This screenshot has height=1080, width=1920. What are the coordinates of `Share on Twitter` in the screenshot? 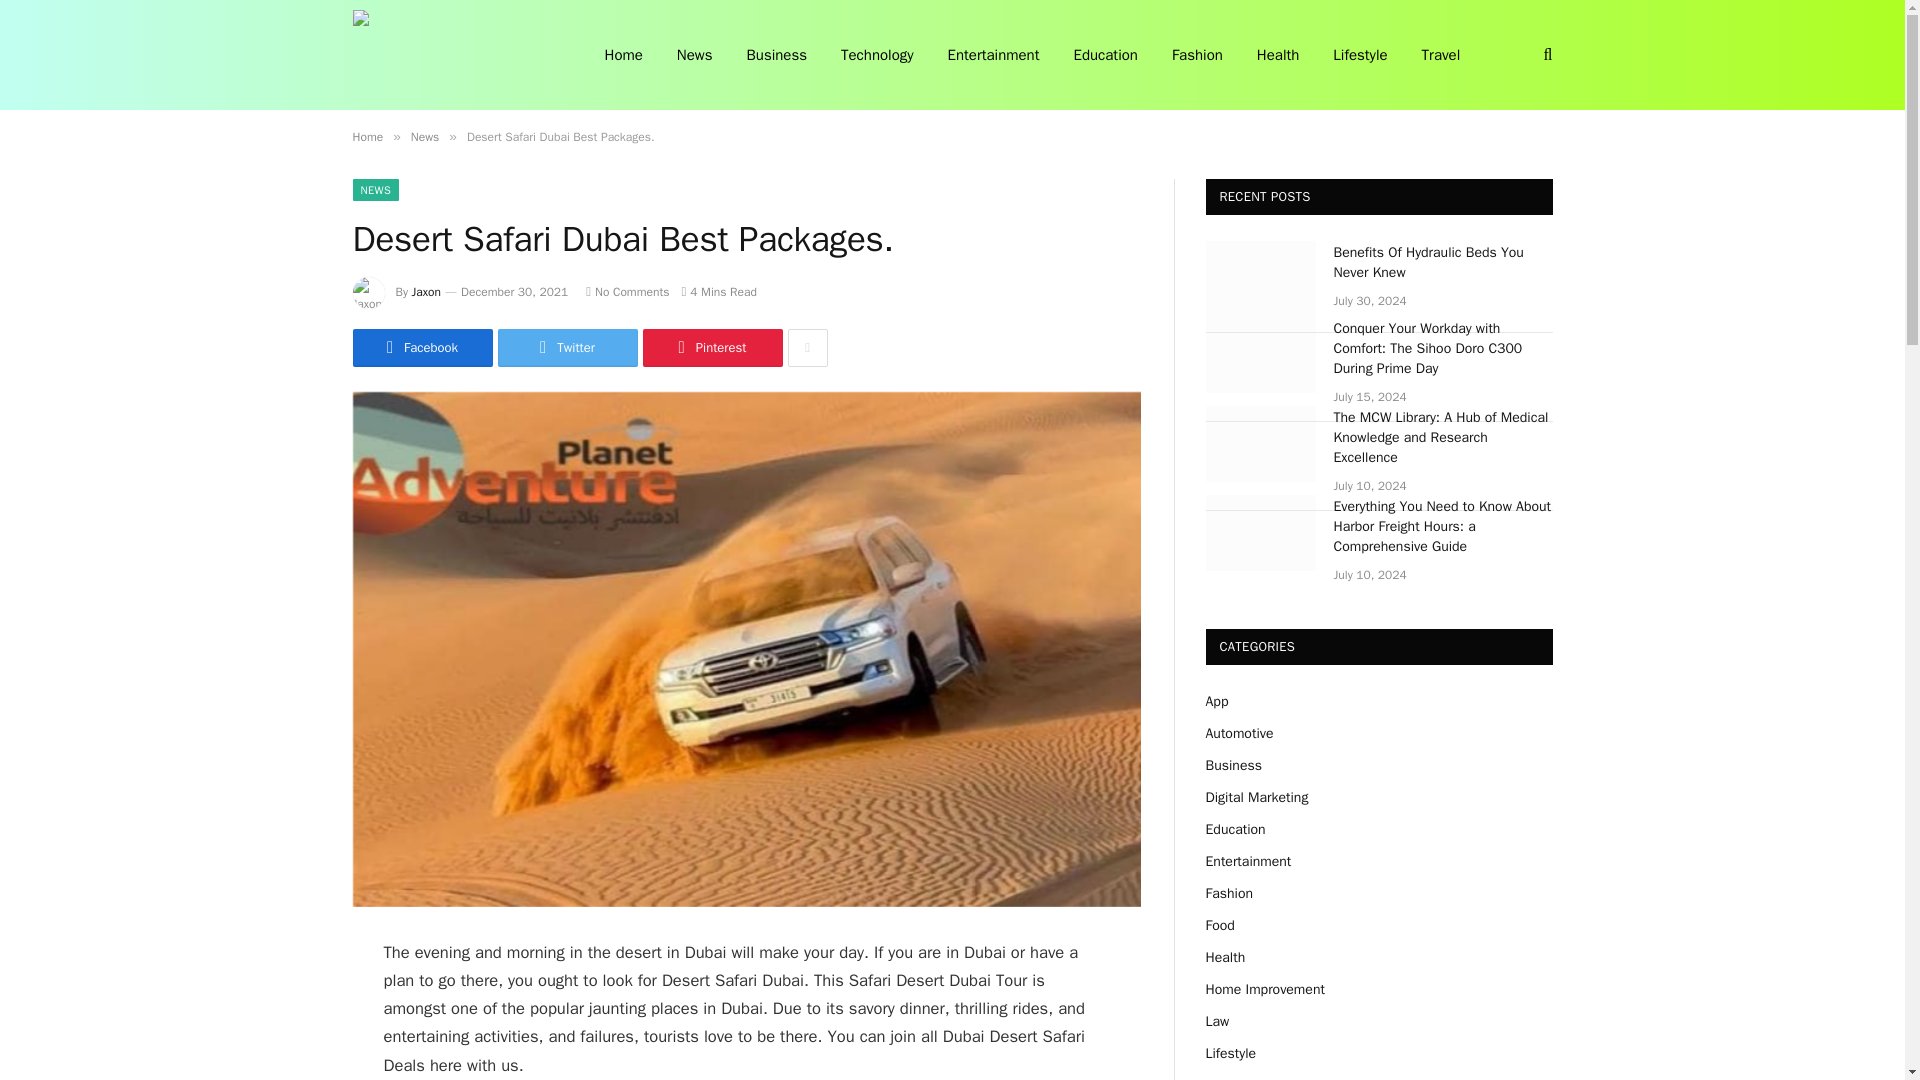 It's located at (567, 348).